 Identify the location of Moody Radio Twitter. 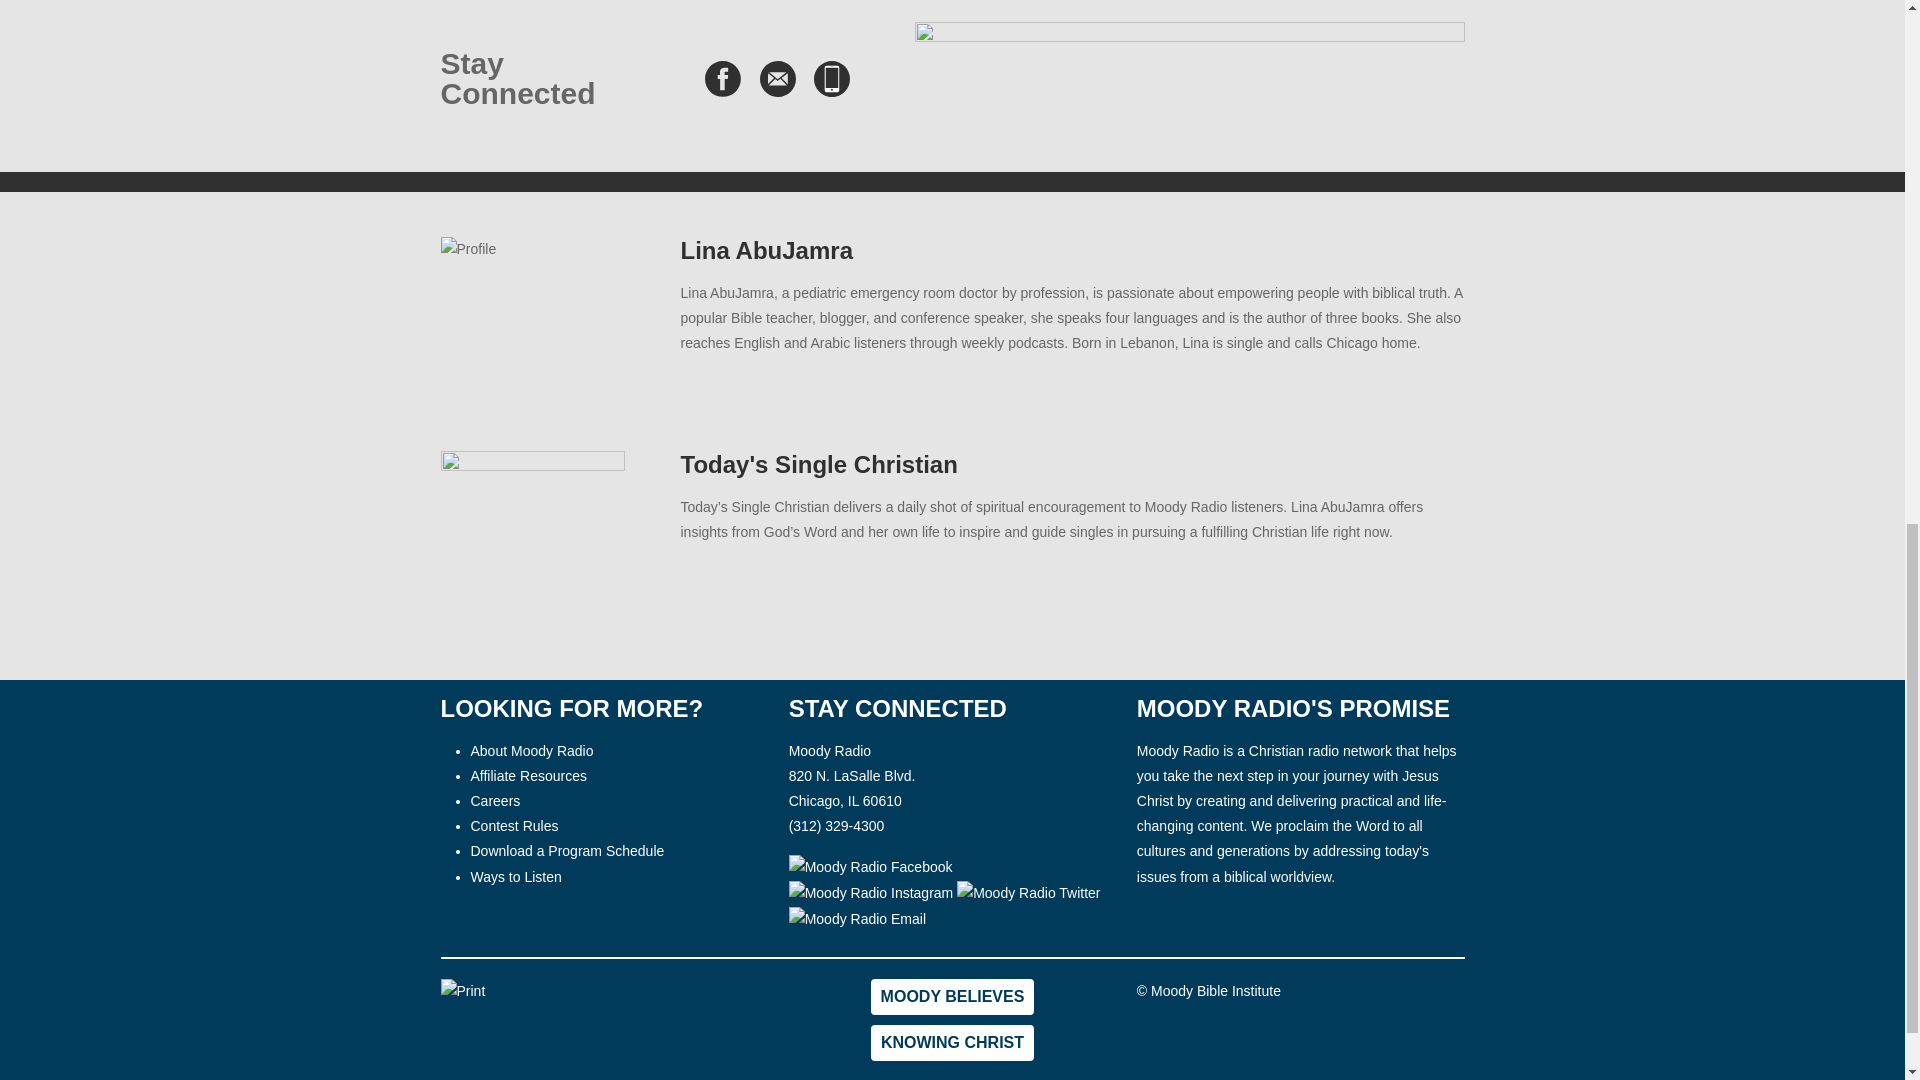
(1028, 892).